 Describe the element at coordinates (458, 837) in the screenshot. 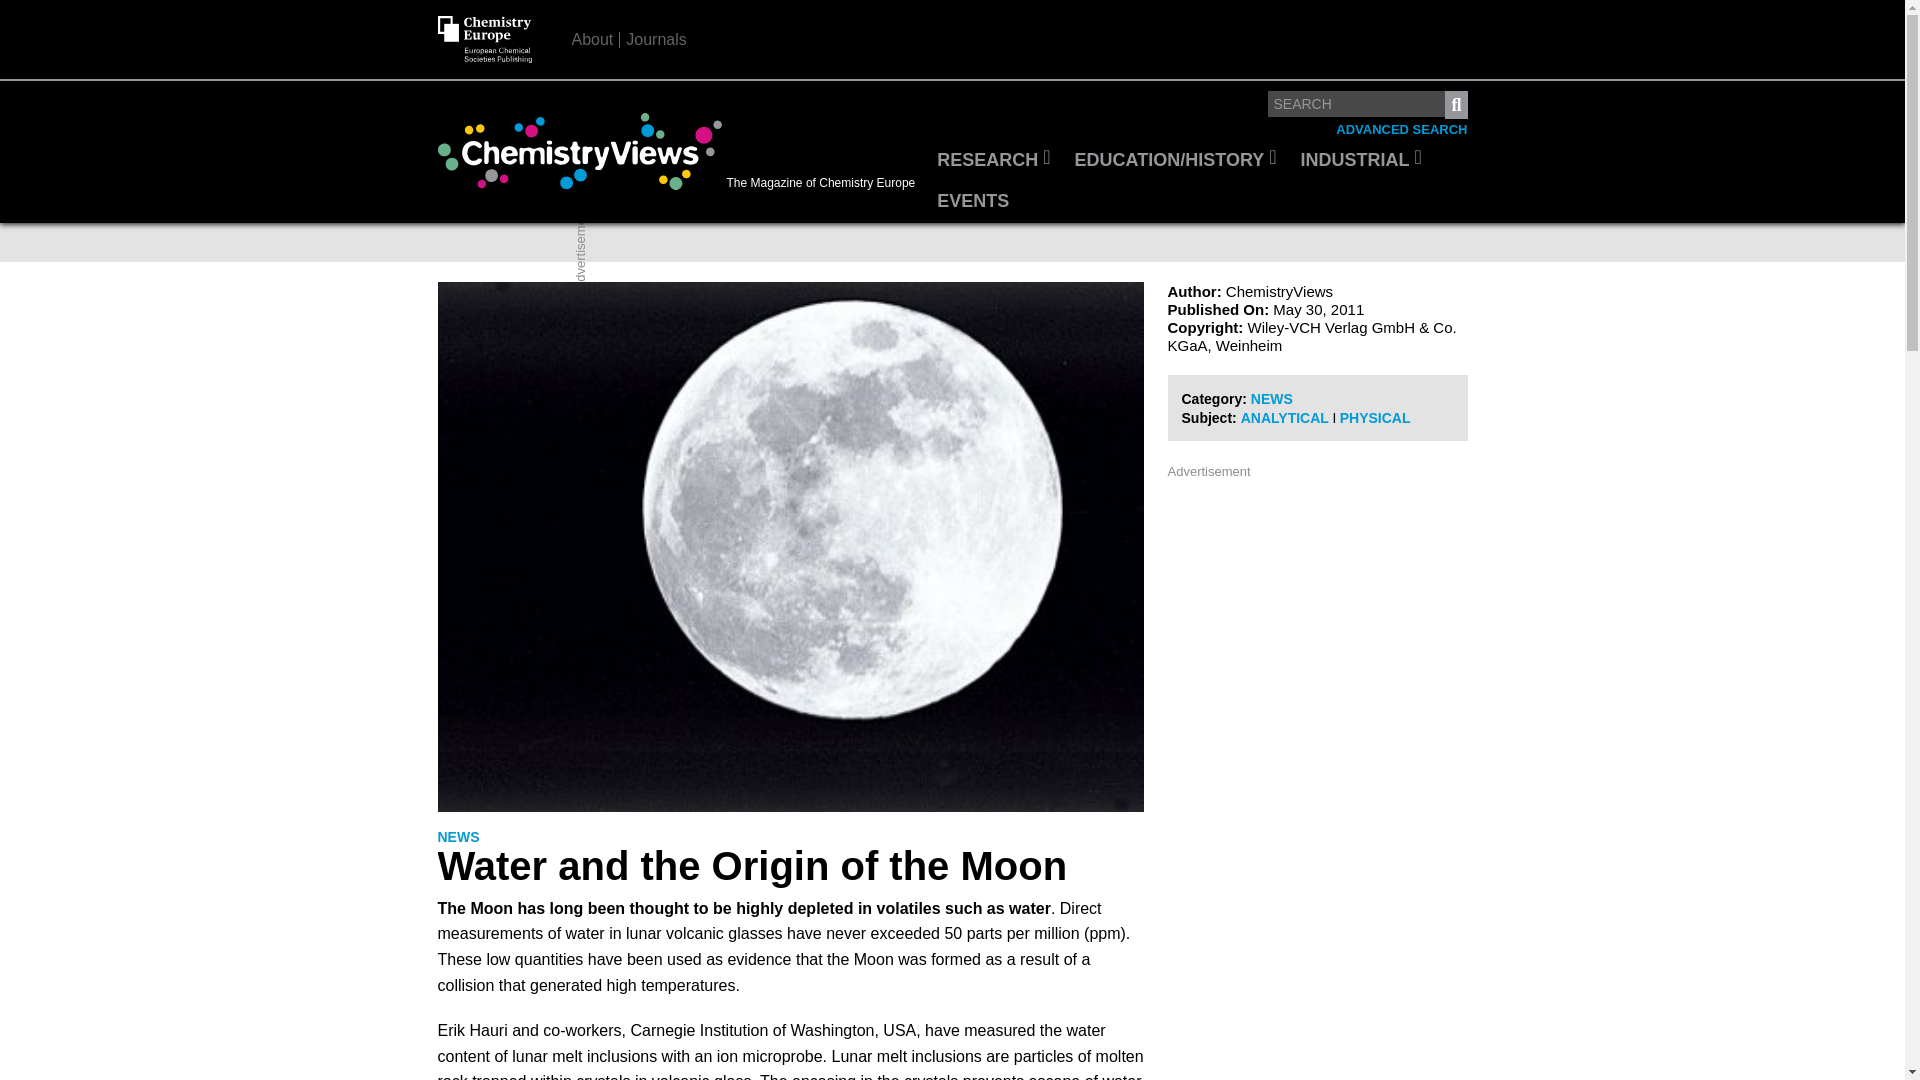

I see `NEWS` at that location.